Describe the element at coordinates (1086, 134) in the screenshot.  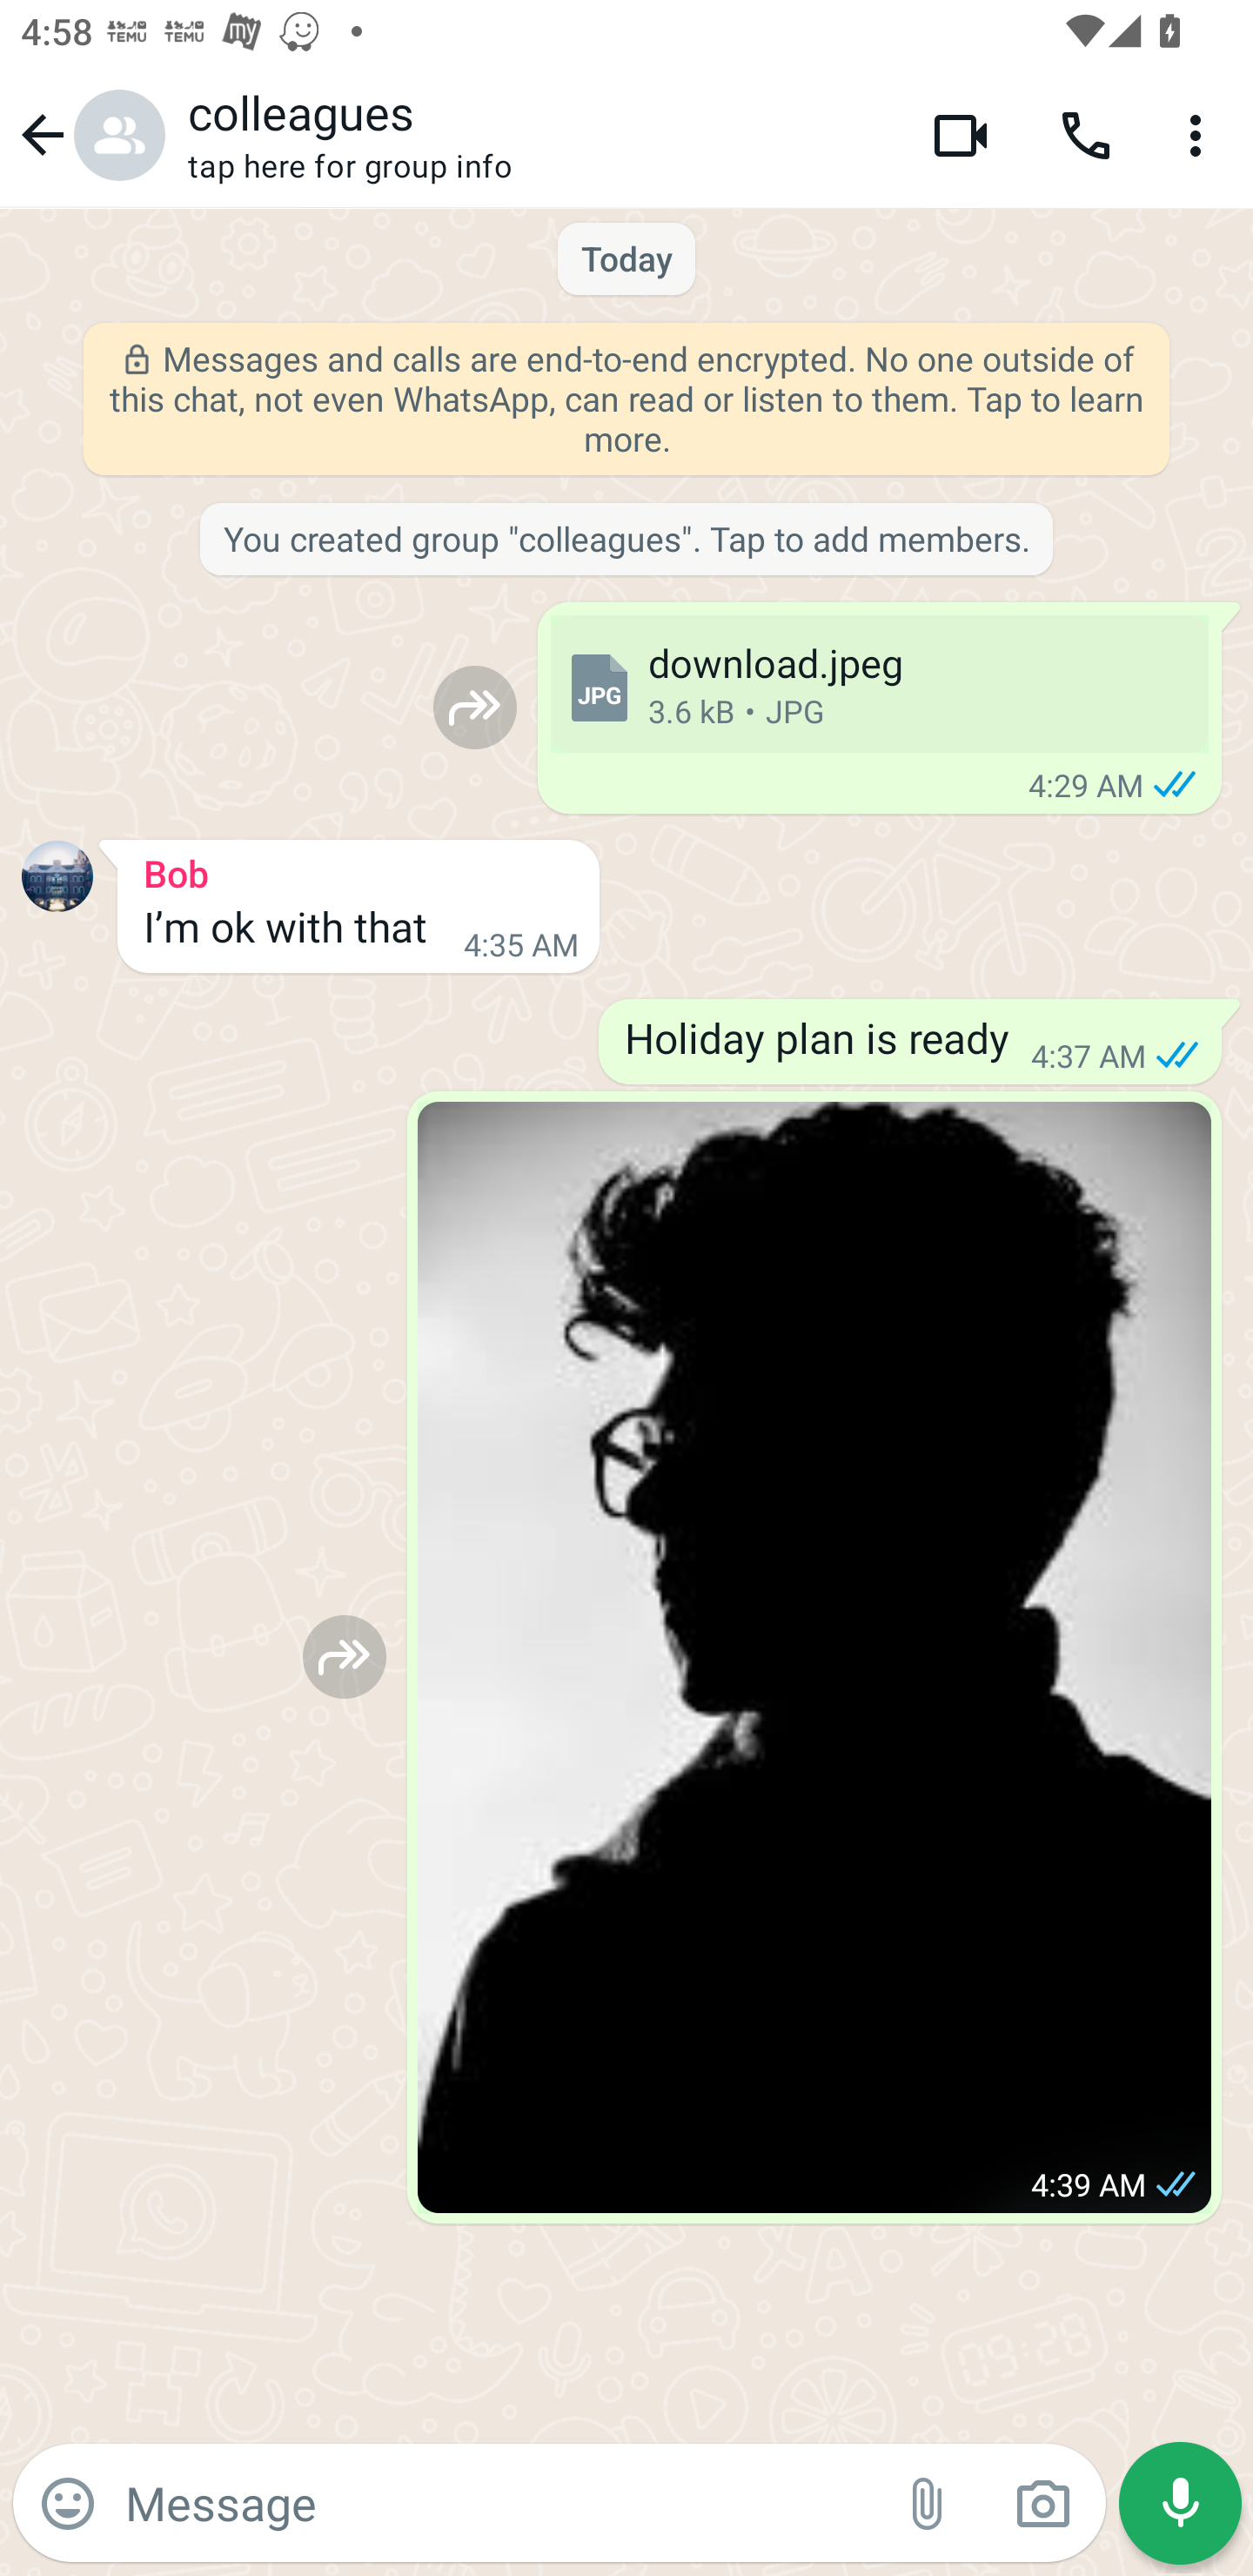
I see `Voice call` at that location.